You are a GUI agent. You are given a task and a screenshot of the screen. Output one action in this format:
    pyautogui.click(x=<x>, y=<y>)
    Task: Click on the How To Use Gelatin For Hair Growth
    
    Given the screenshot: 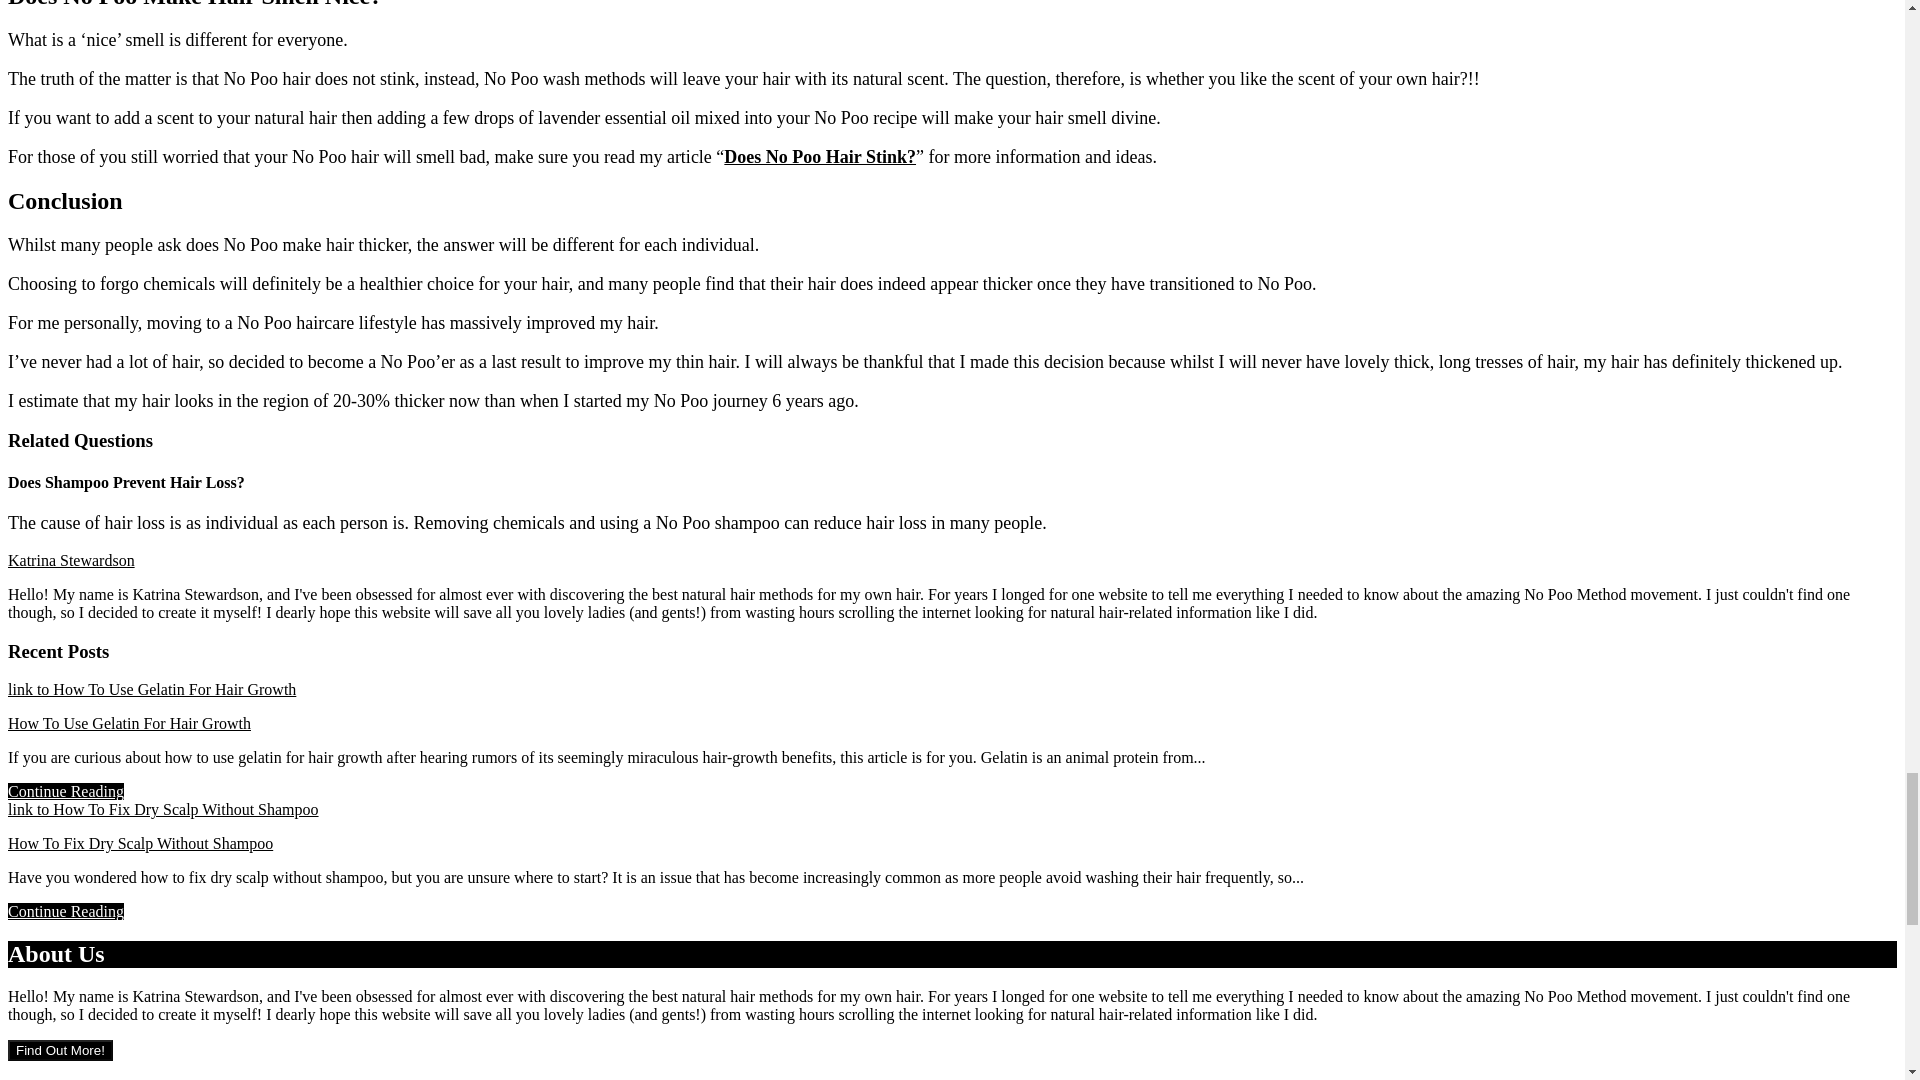 What is the action you would take?
    pyautogui.click(x=129, y=723)
    